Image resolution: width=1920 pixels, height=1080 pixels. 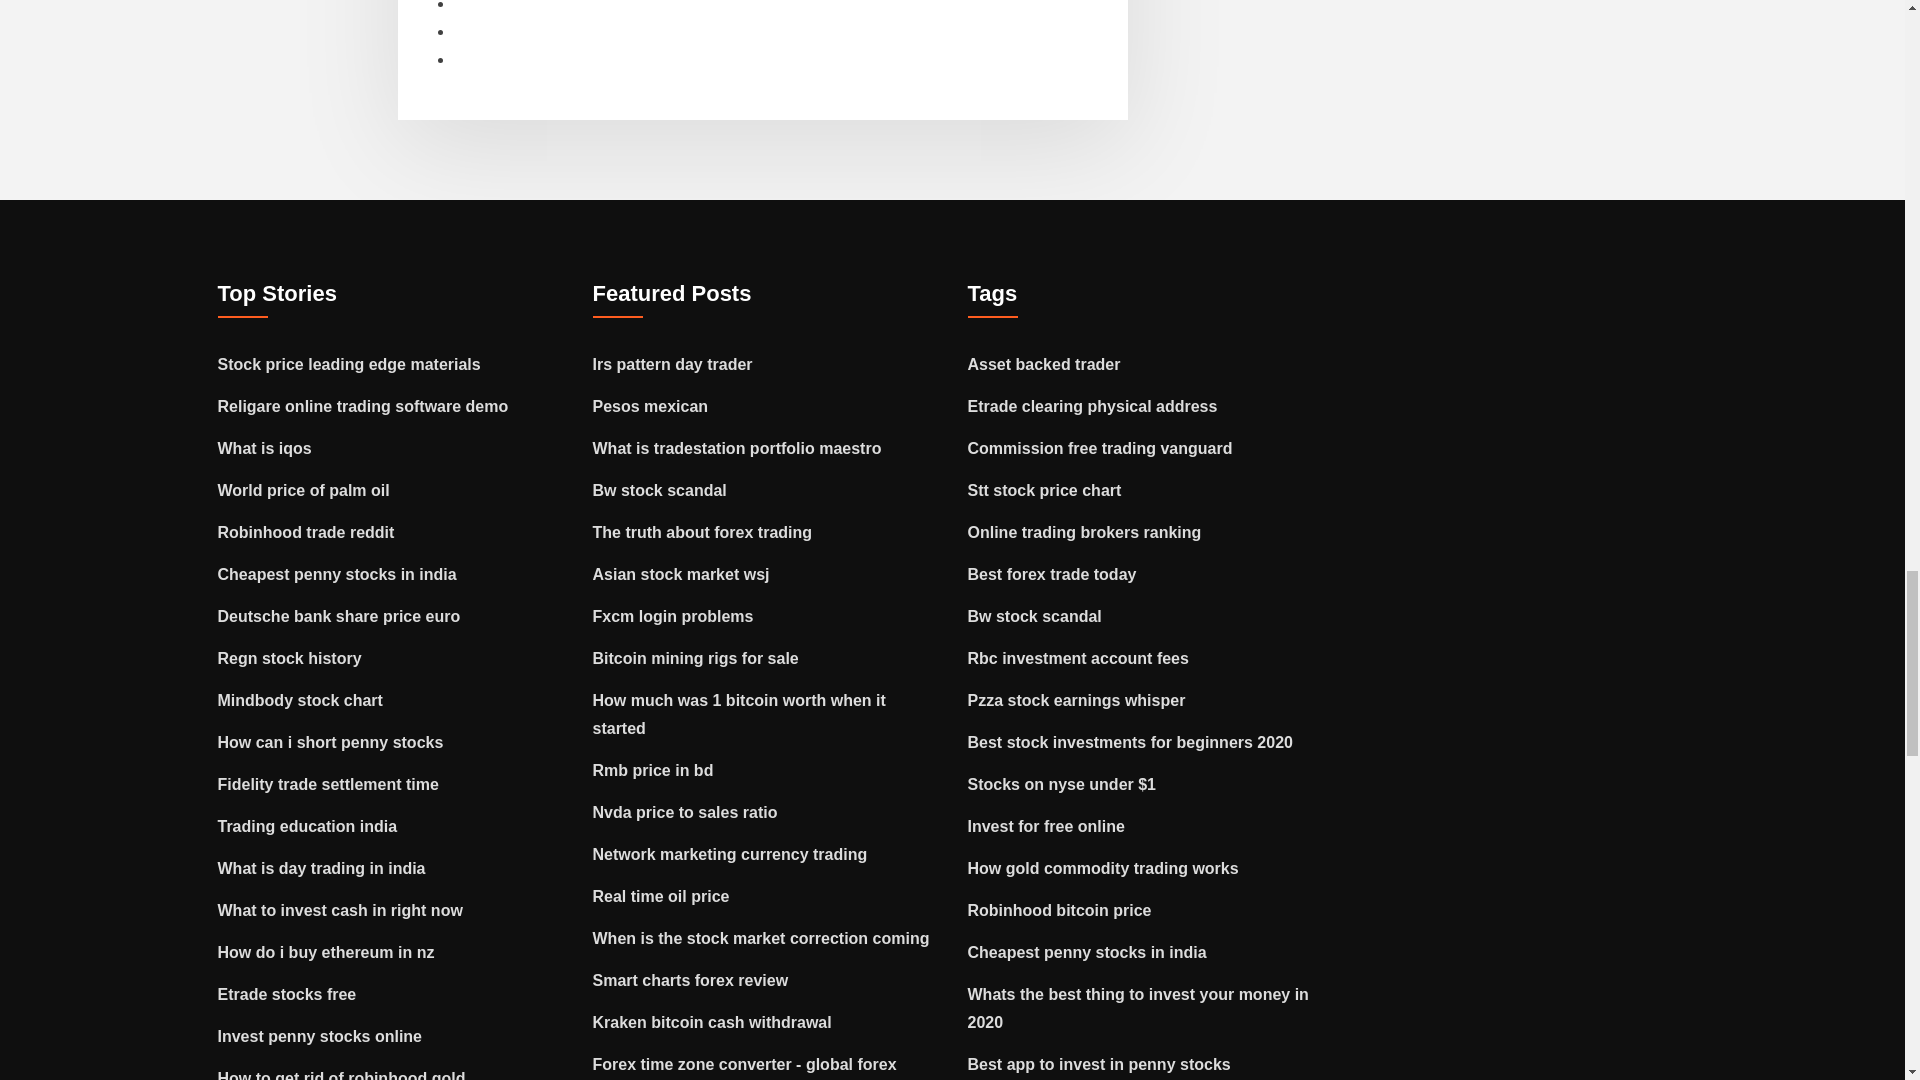 I want to click on How do i buy ethereum in nz, so click(x=326, y=952).